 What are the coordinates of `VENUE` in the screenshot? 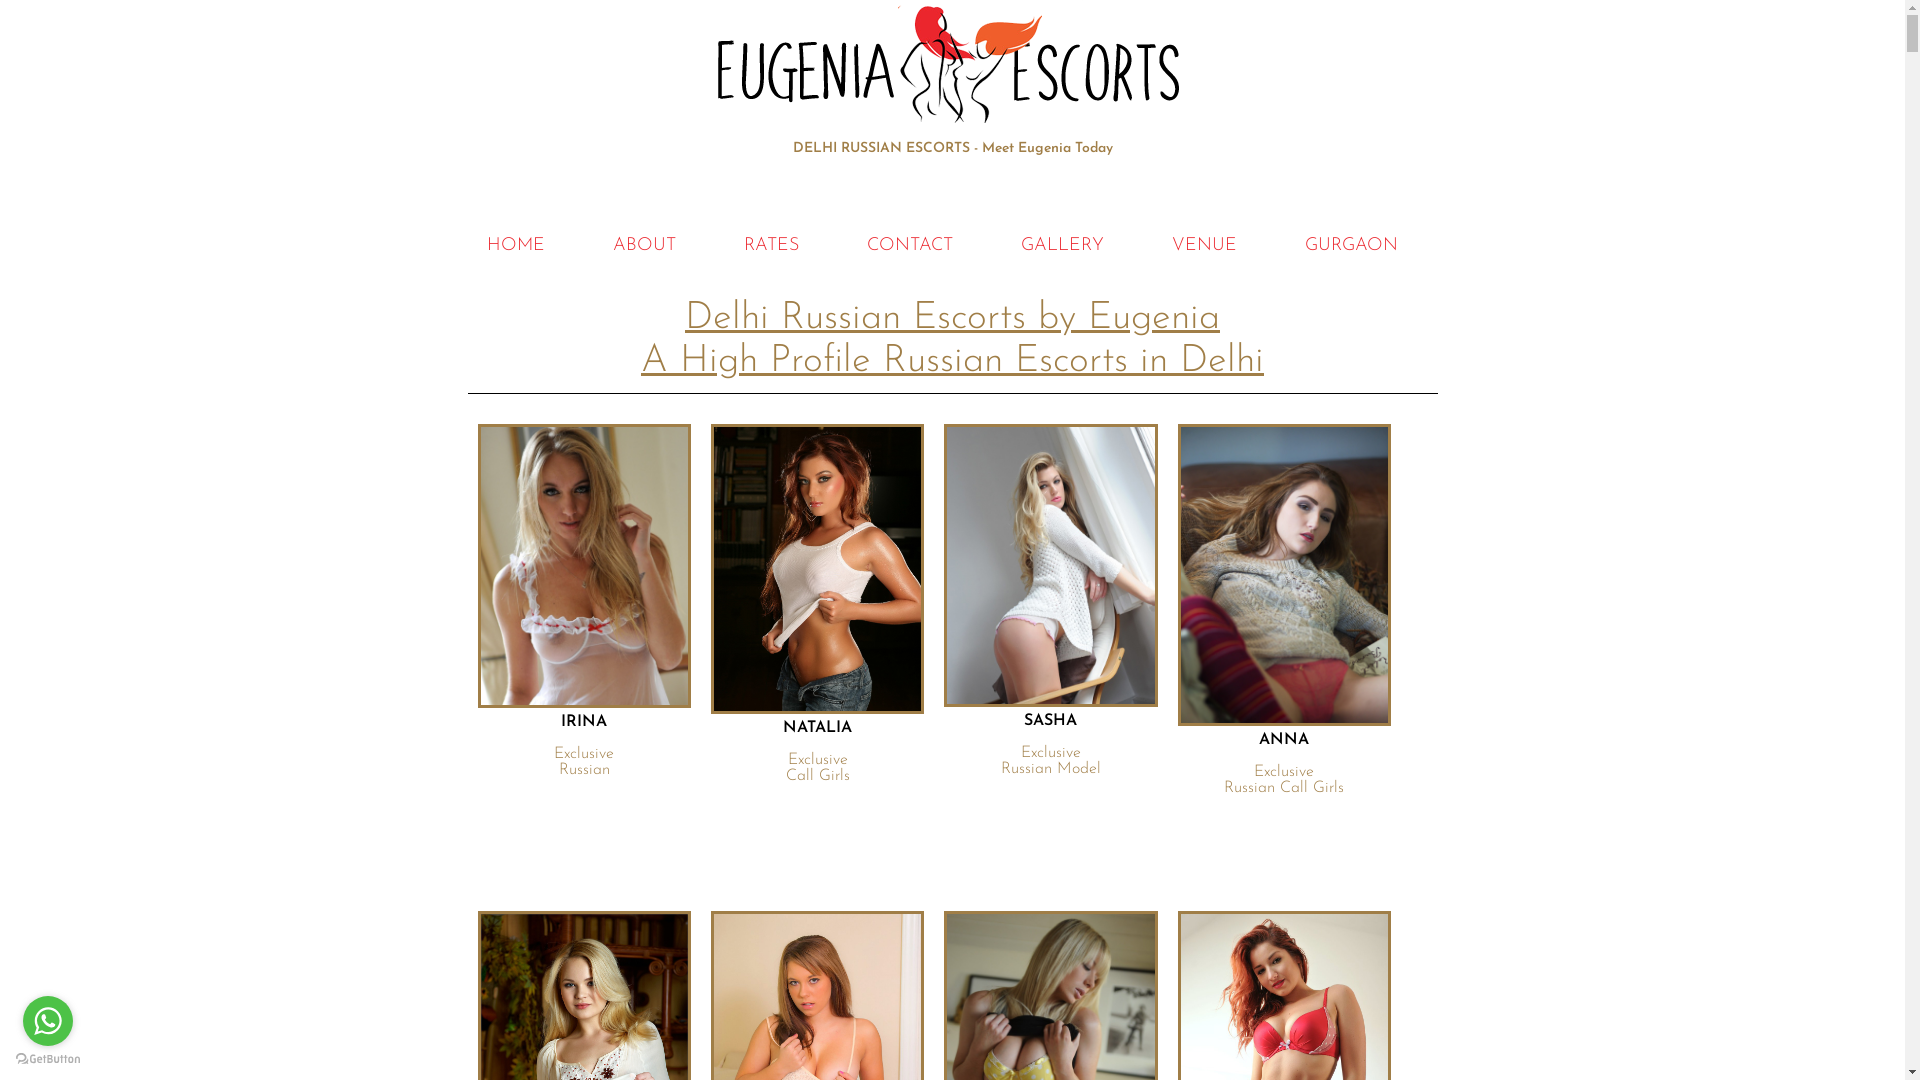 It's located at (1204, 246).